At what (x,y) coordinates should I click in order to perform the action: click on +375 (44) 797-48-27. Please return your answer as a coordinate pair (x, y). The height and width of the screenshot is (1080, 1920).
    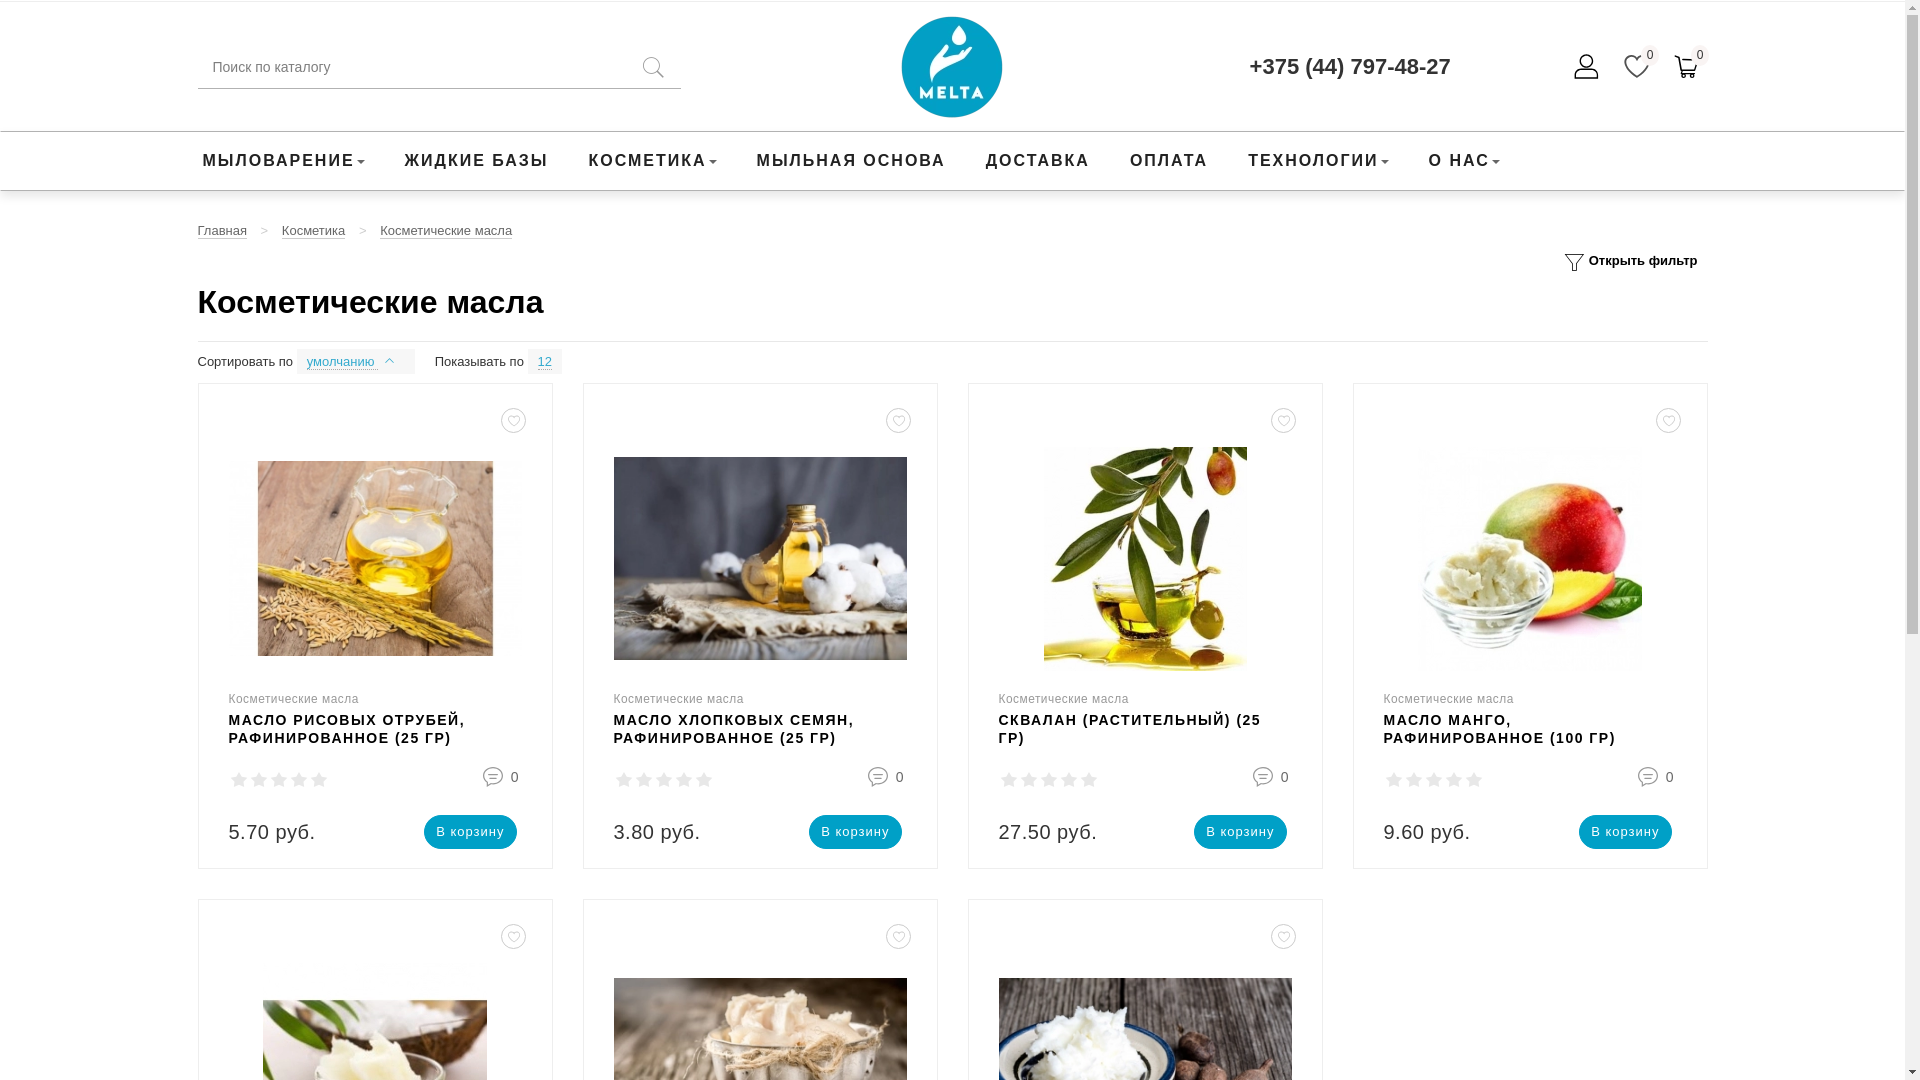
    Looking at the image, I should click on (1350, 67).